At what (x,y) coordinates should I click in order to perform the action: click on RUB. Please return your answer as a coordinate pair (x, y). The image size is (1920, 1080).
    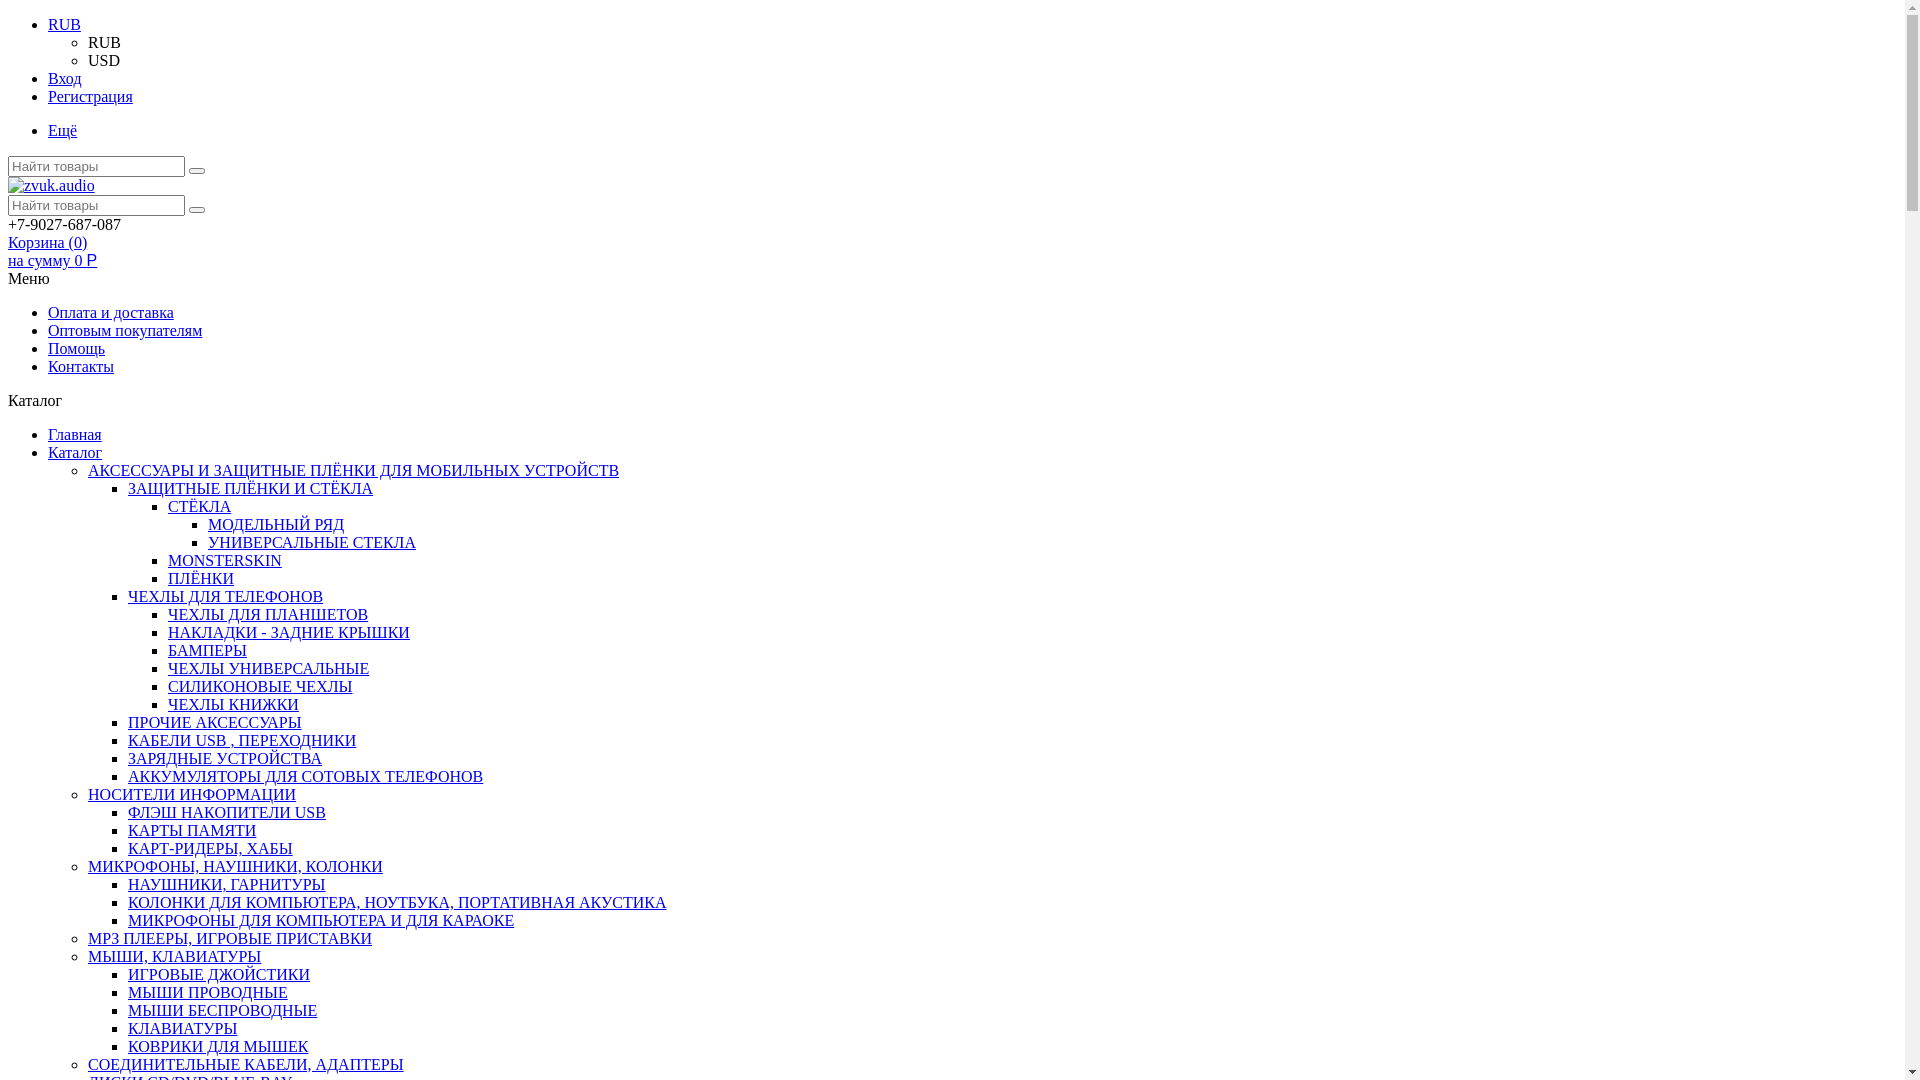
    Looking at the image, I should click on (104, 42).